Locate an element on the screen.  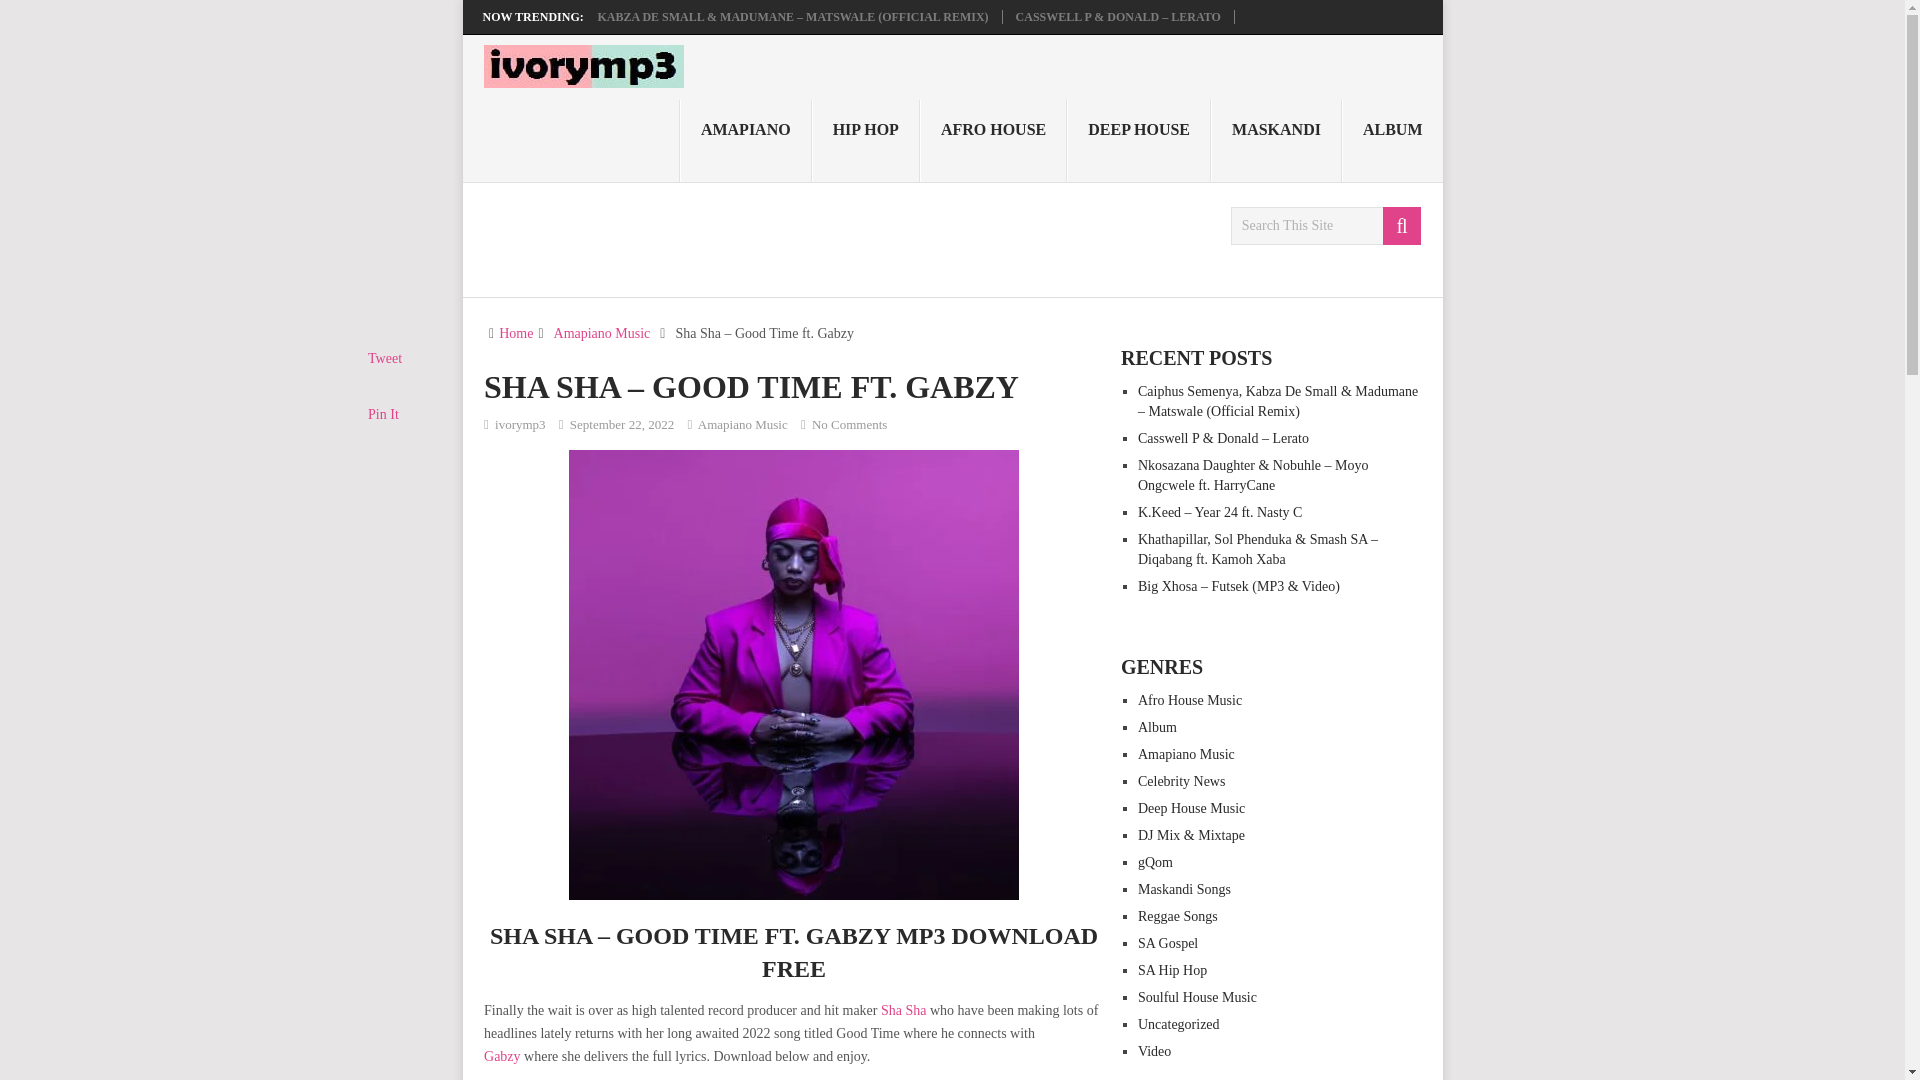
Pin It is located at coordinates (384, 414).